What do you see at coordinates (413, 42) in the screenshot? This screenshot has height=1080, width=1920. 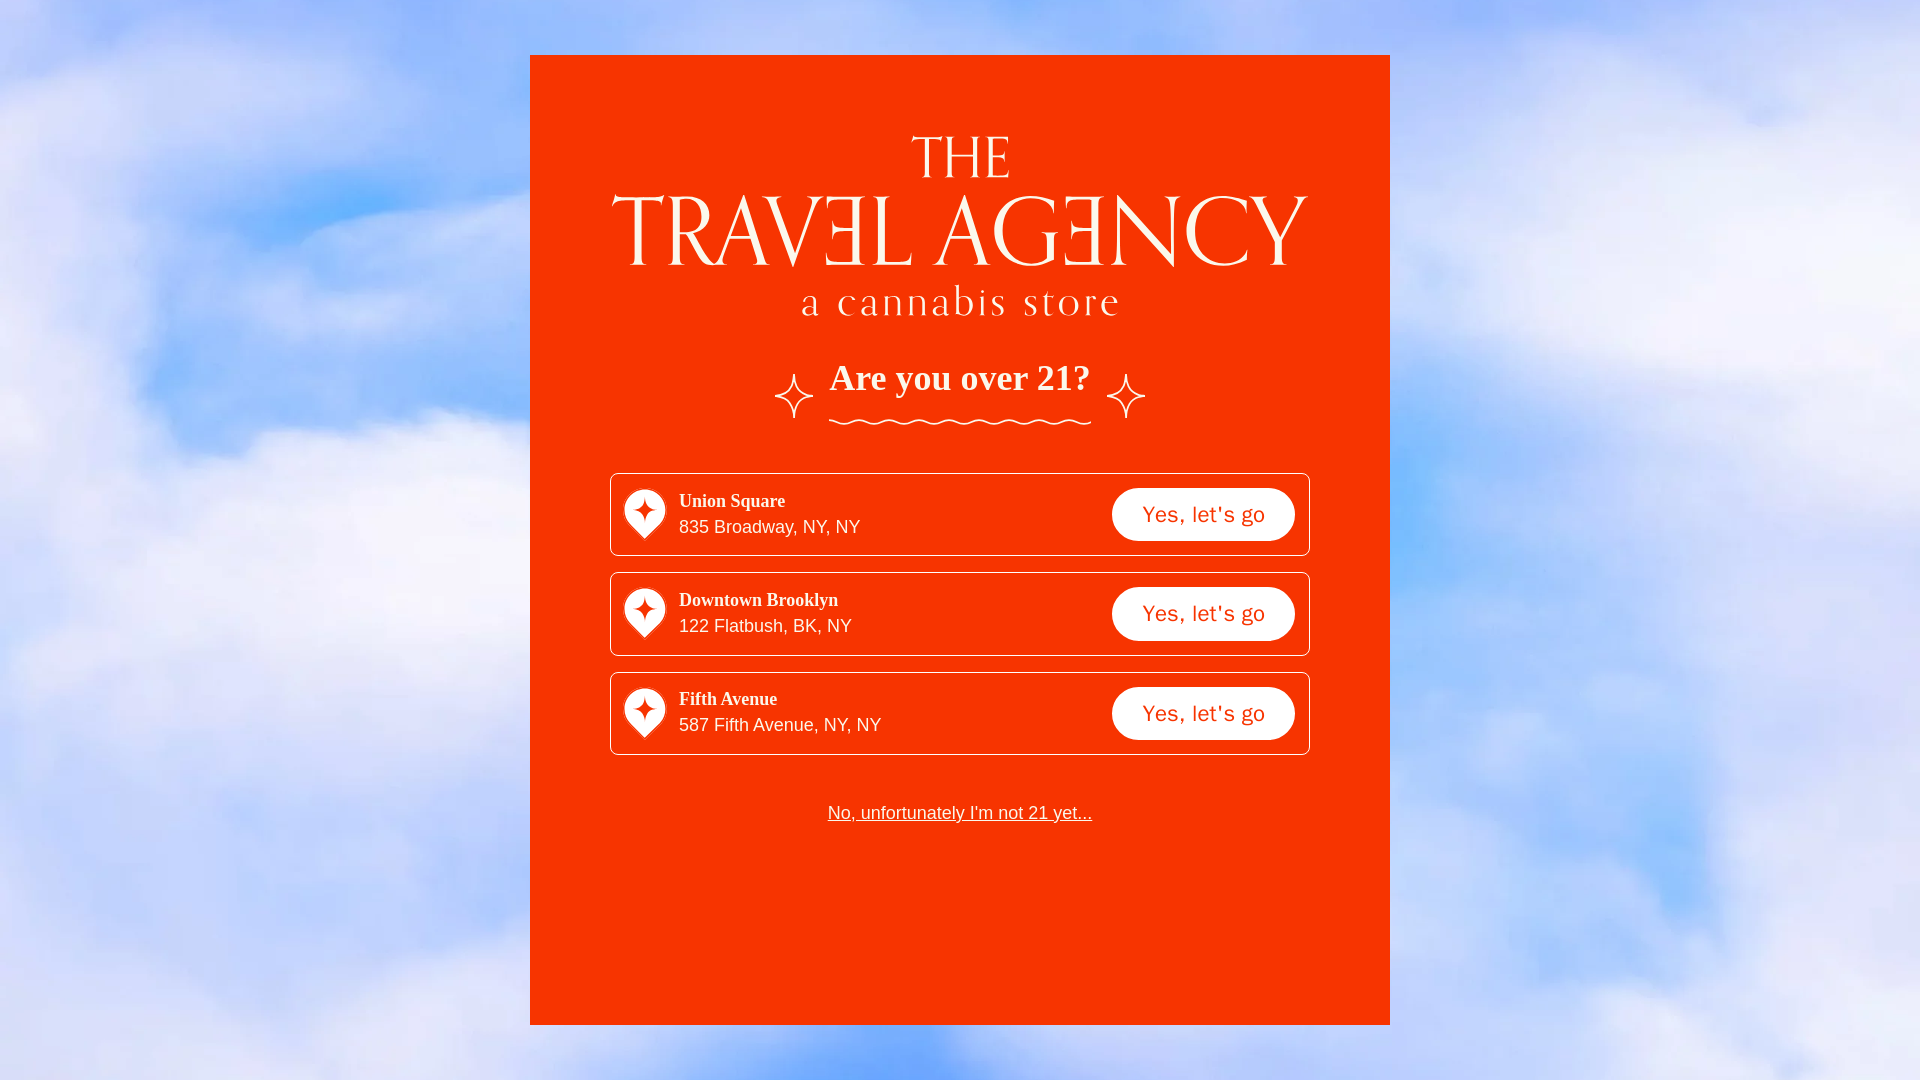 I see `Delivery` at bounding box center [413, 42].